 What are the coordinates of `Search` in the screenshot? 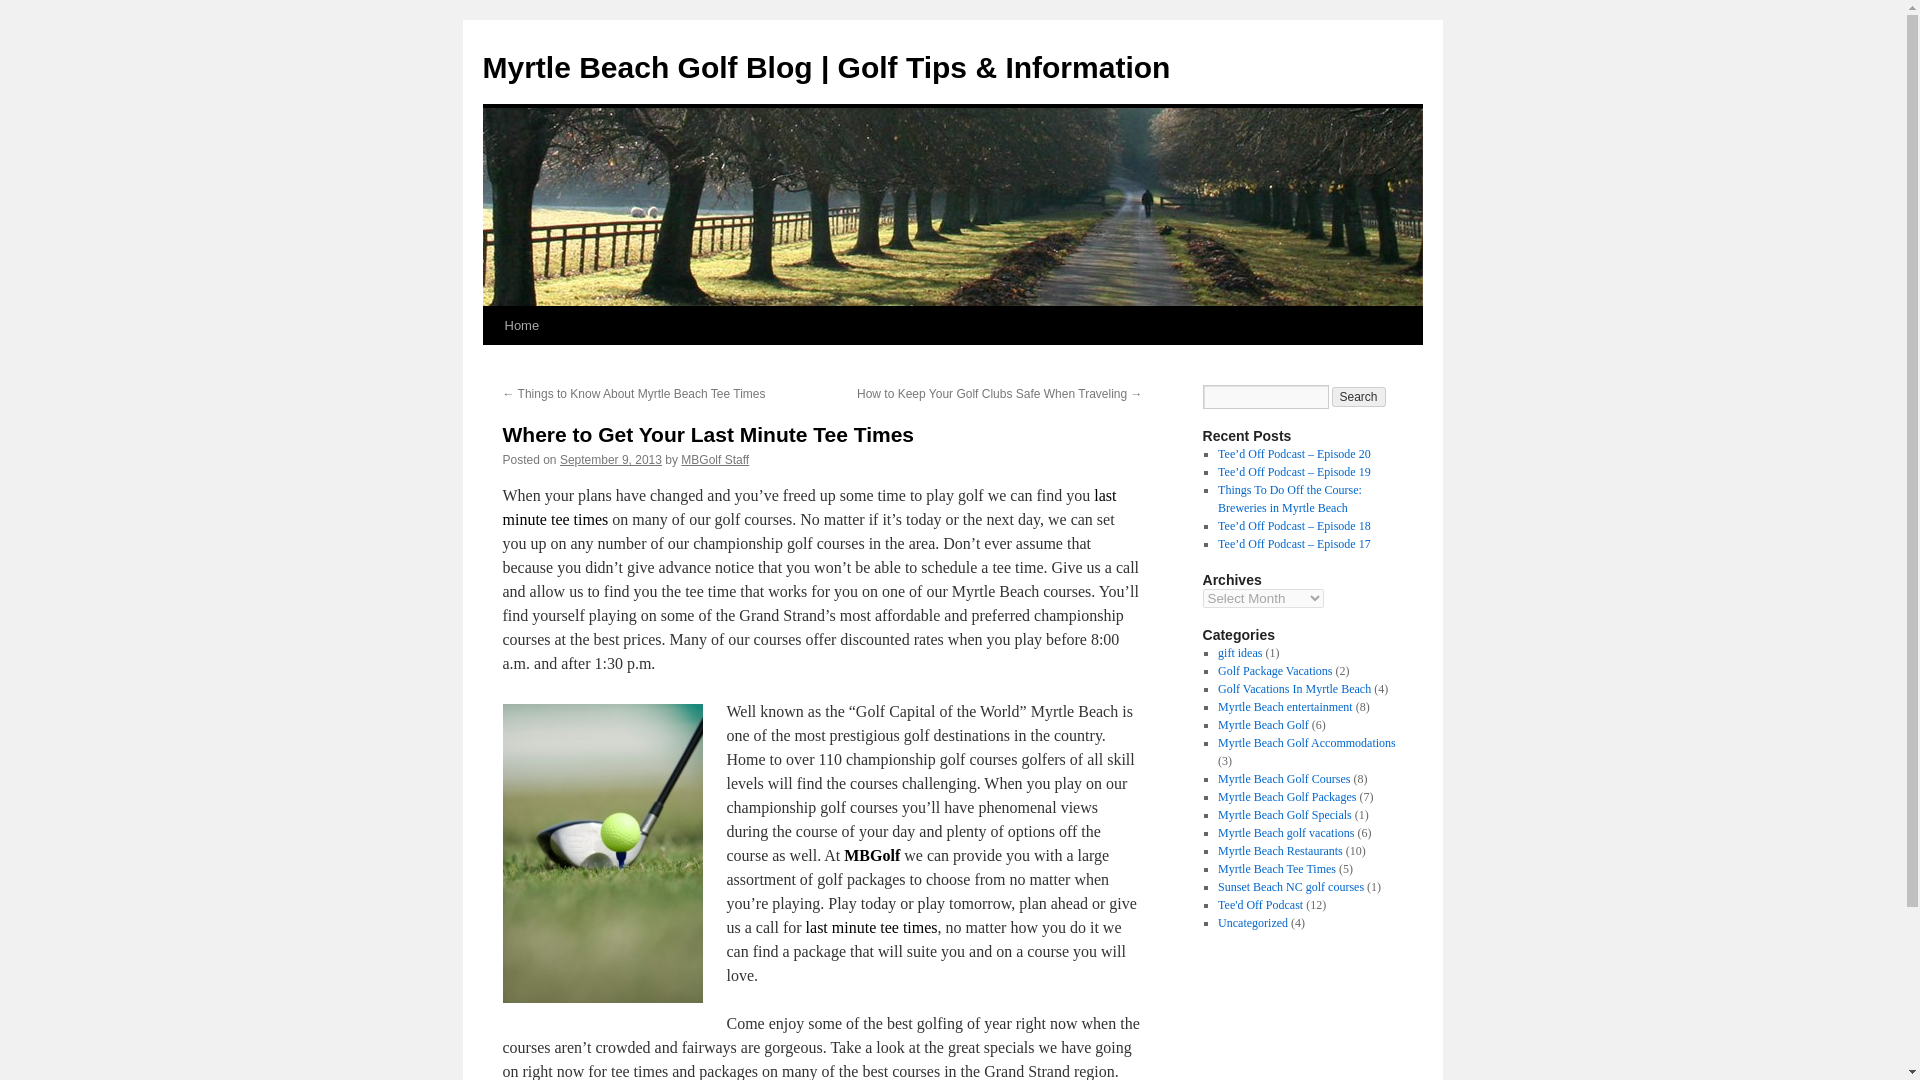 It's located at (1359, 396).